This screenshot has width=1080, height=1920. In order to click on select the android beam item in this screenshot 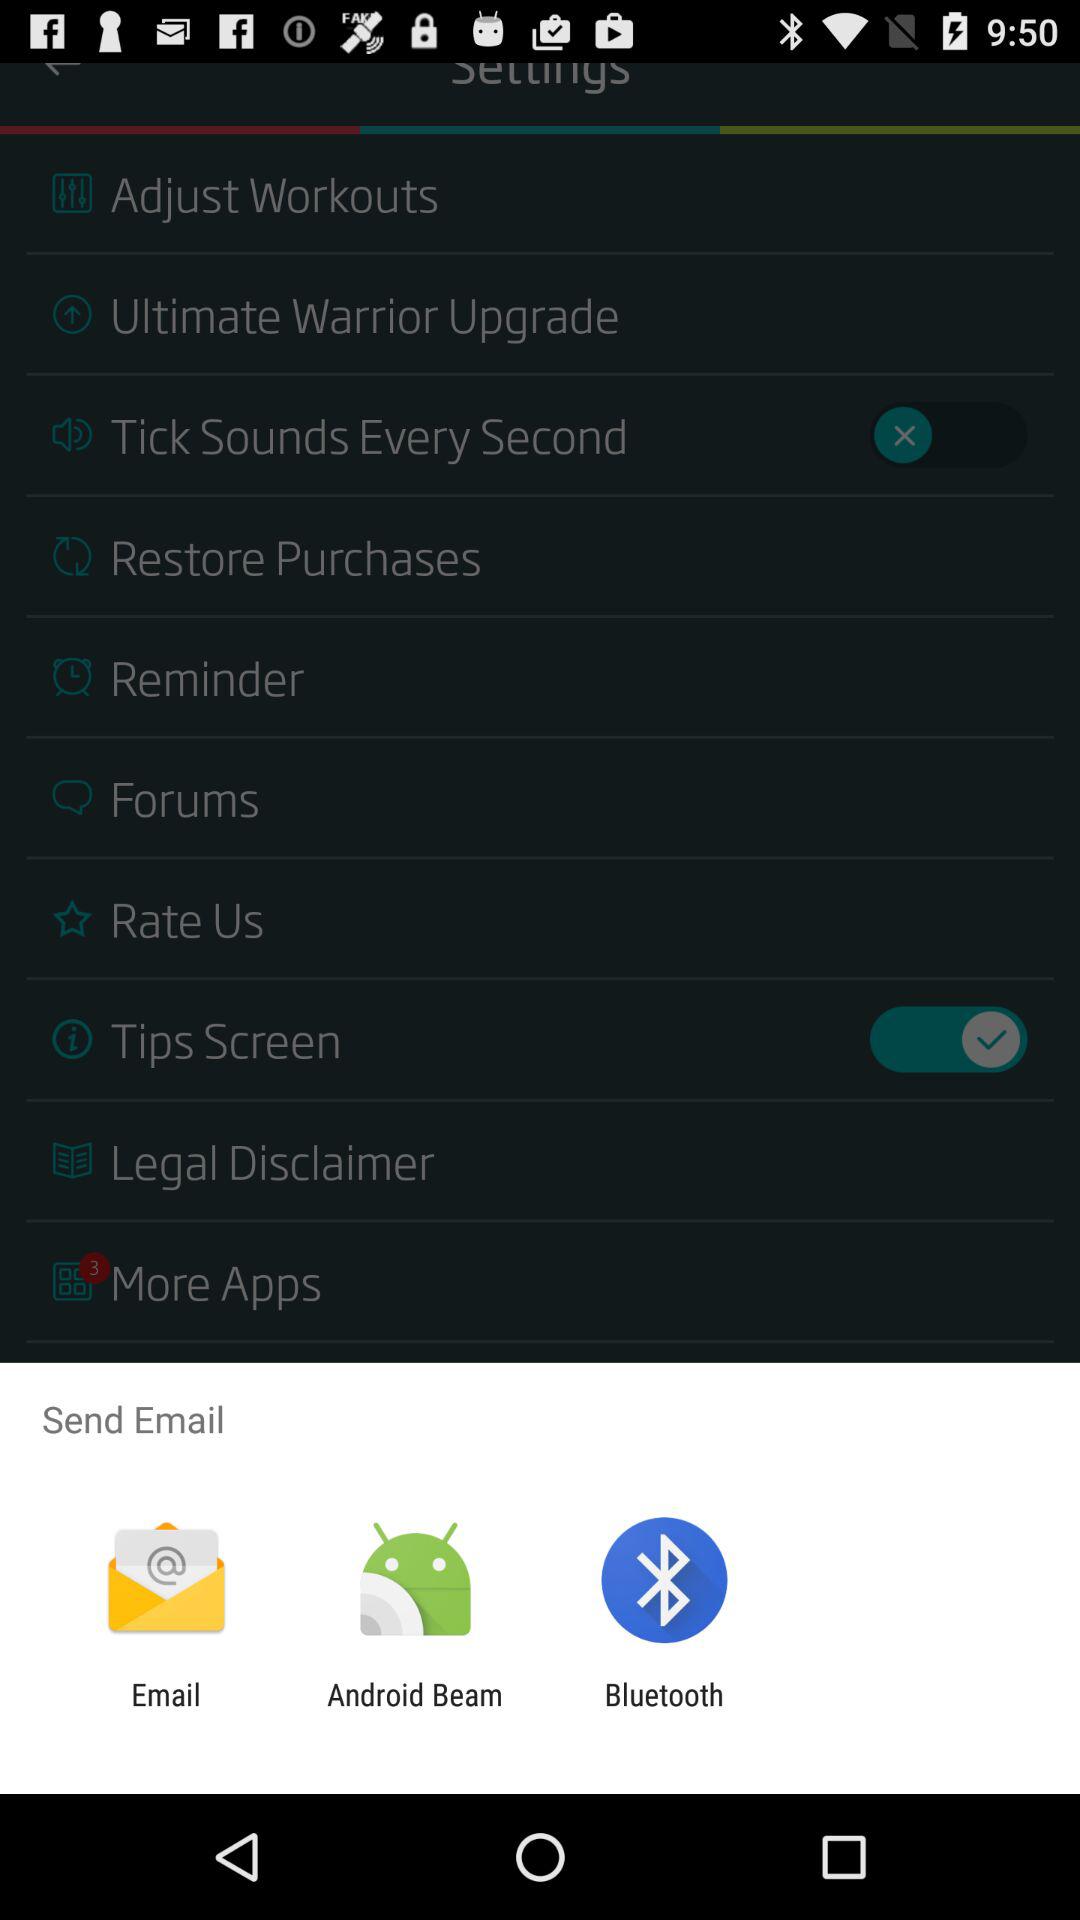, I will do `click(414, 1712)`.